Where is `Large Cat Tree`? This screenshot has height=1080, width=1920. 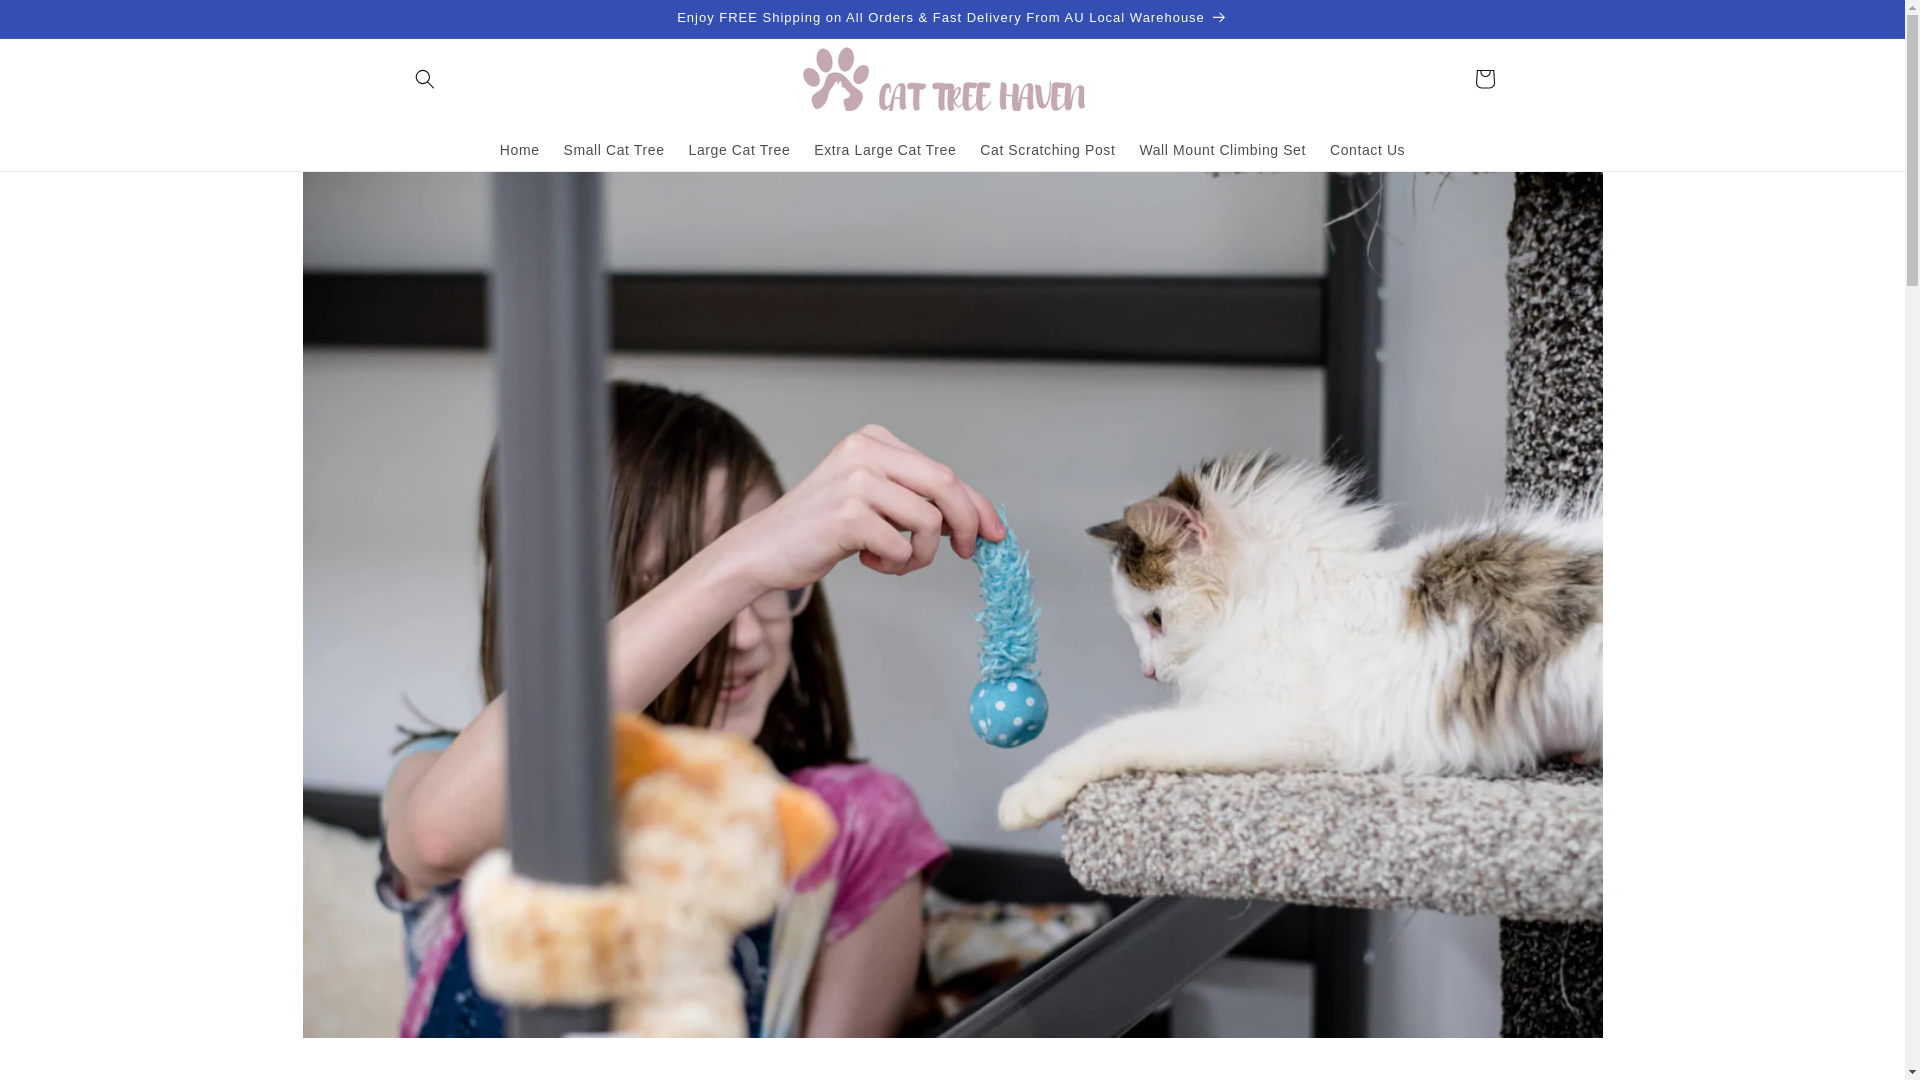 Large Cat Tree is located at coordinates (740, 148).